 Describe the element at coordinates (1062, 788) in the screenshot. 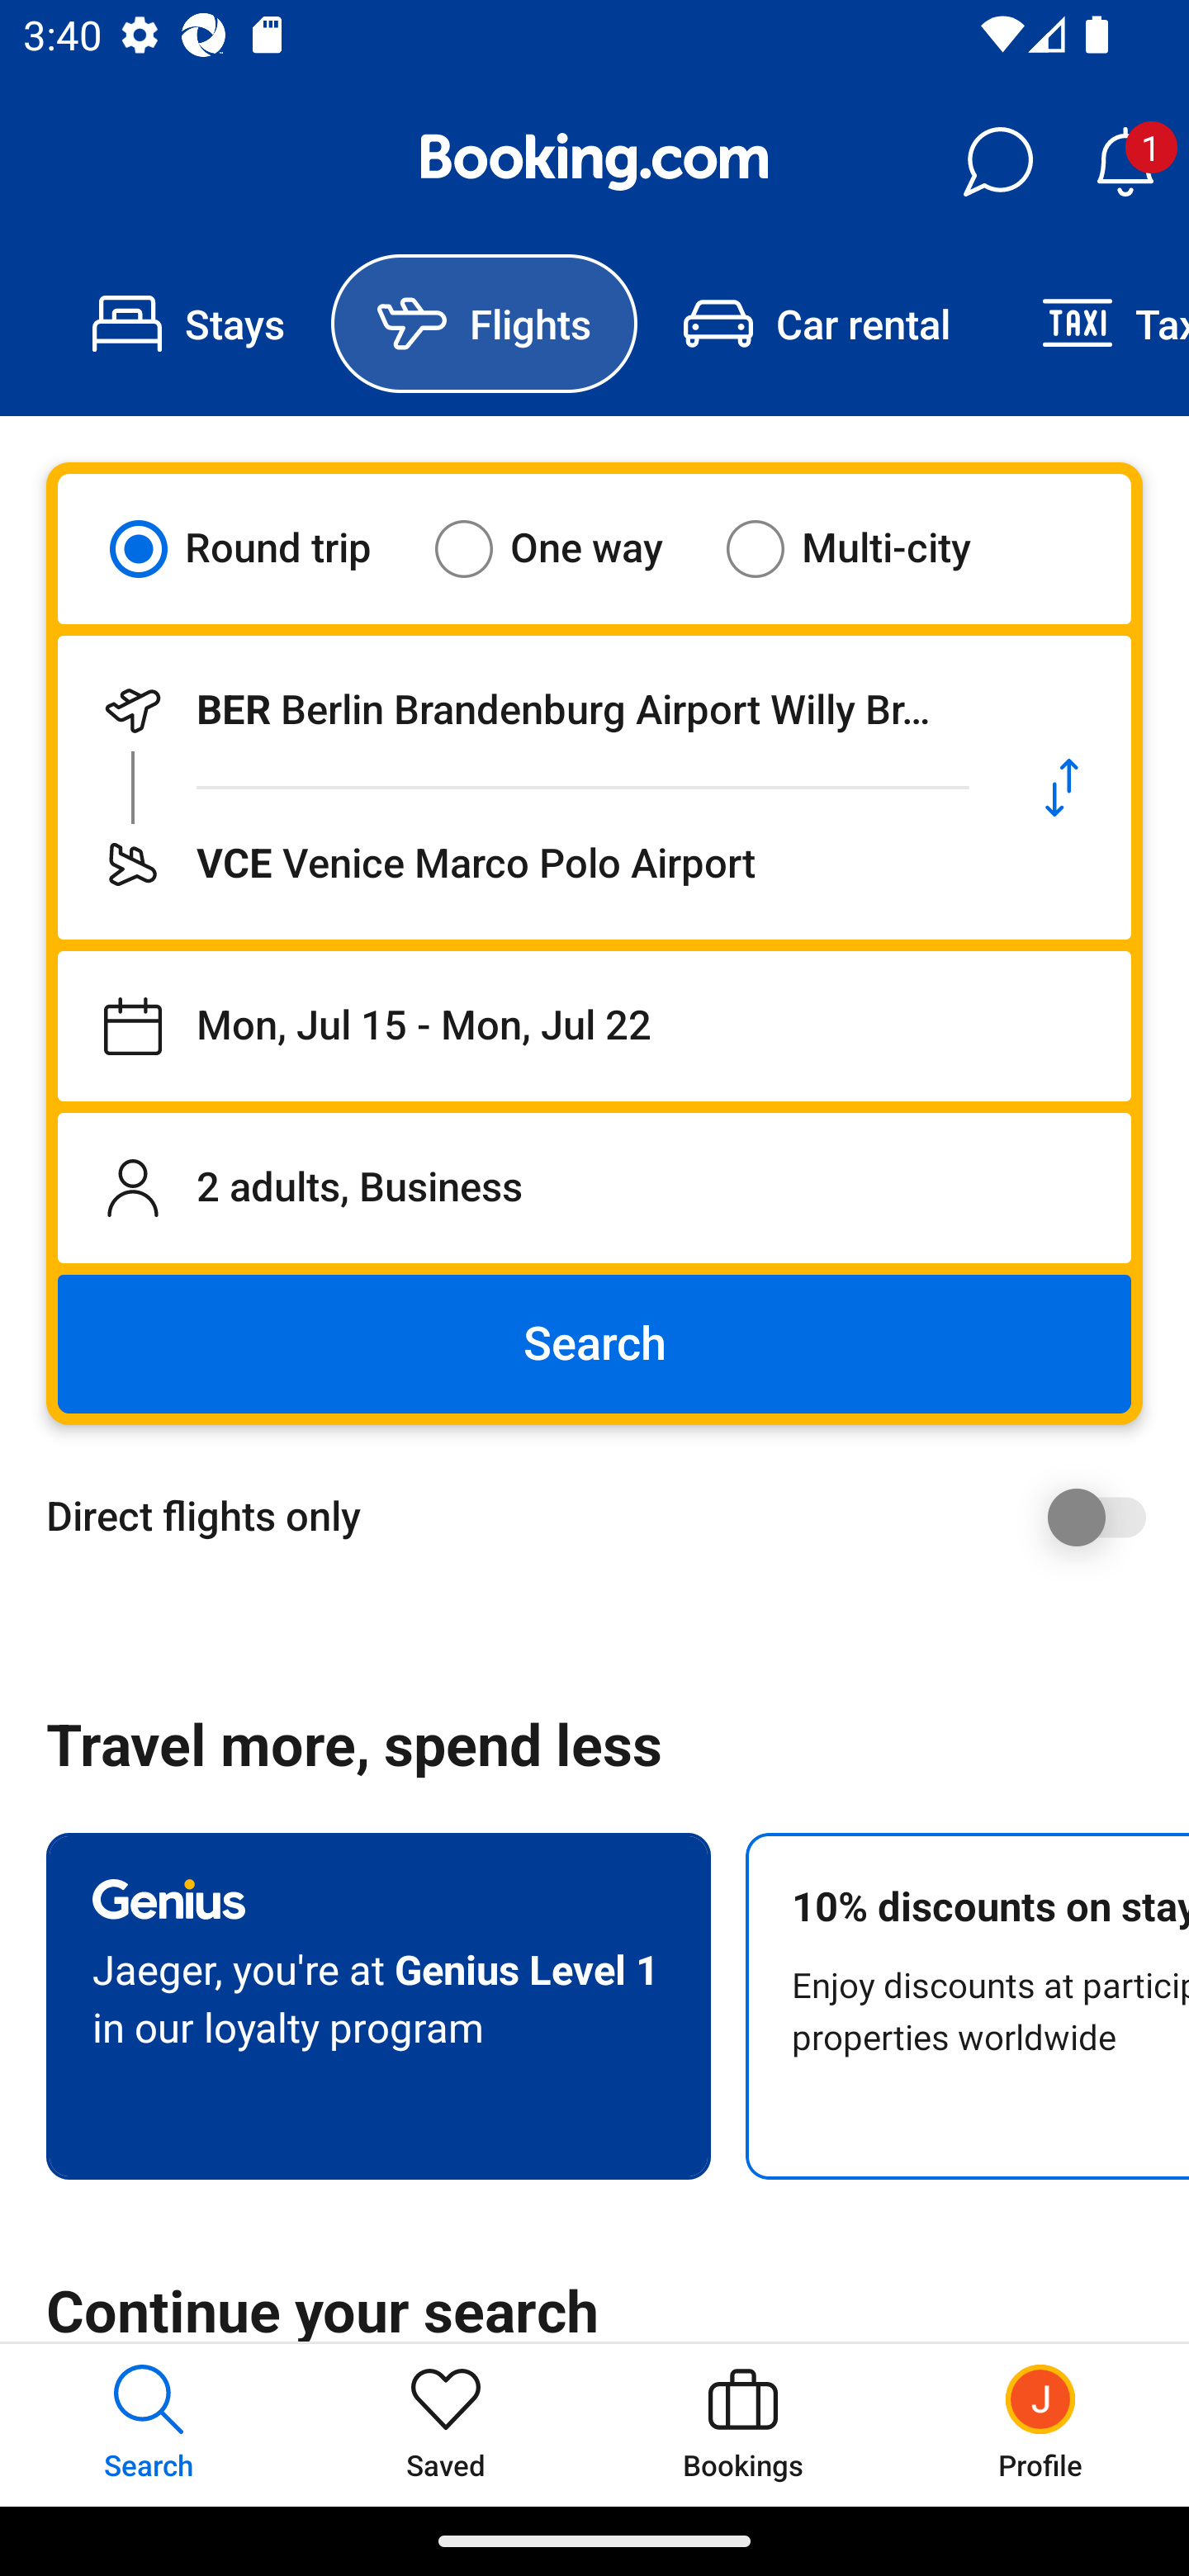

I see `Swap departure location and destination` at that location.